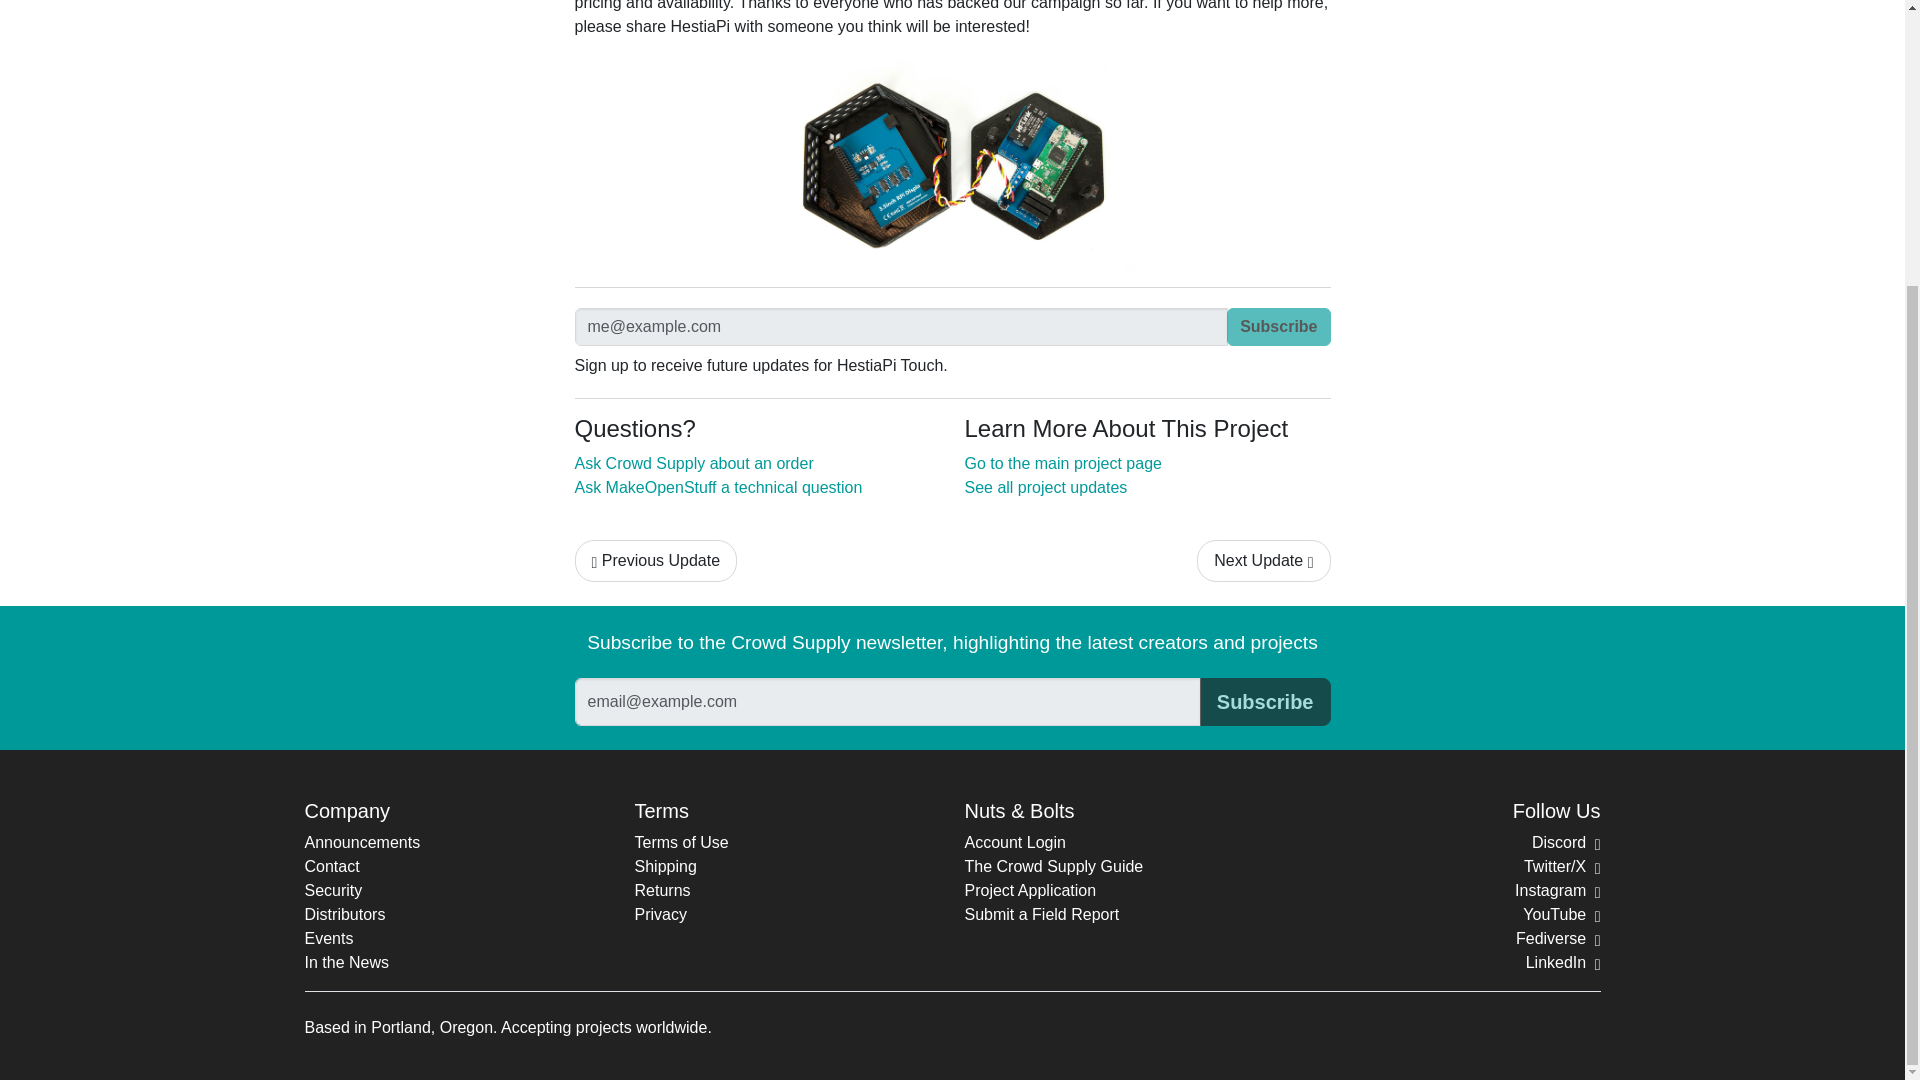 Image resolution: width=1920 pixels, height=1080 pixels. I want to click on Instagram, so click(1556, 890).